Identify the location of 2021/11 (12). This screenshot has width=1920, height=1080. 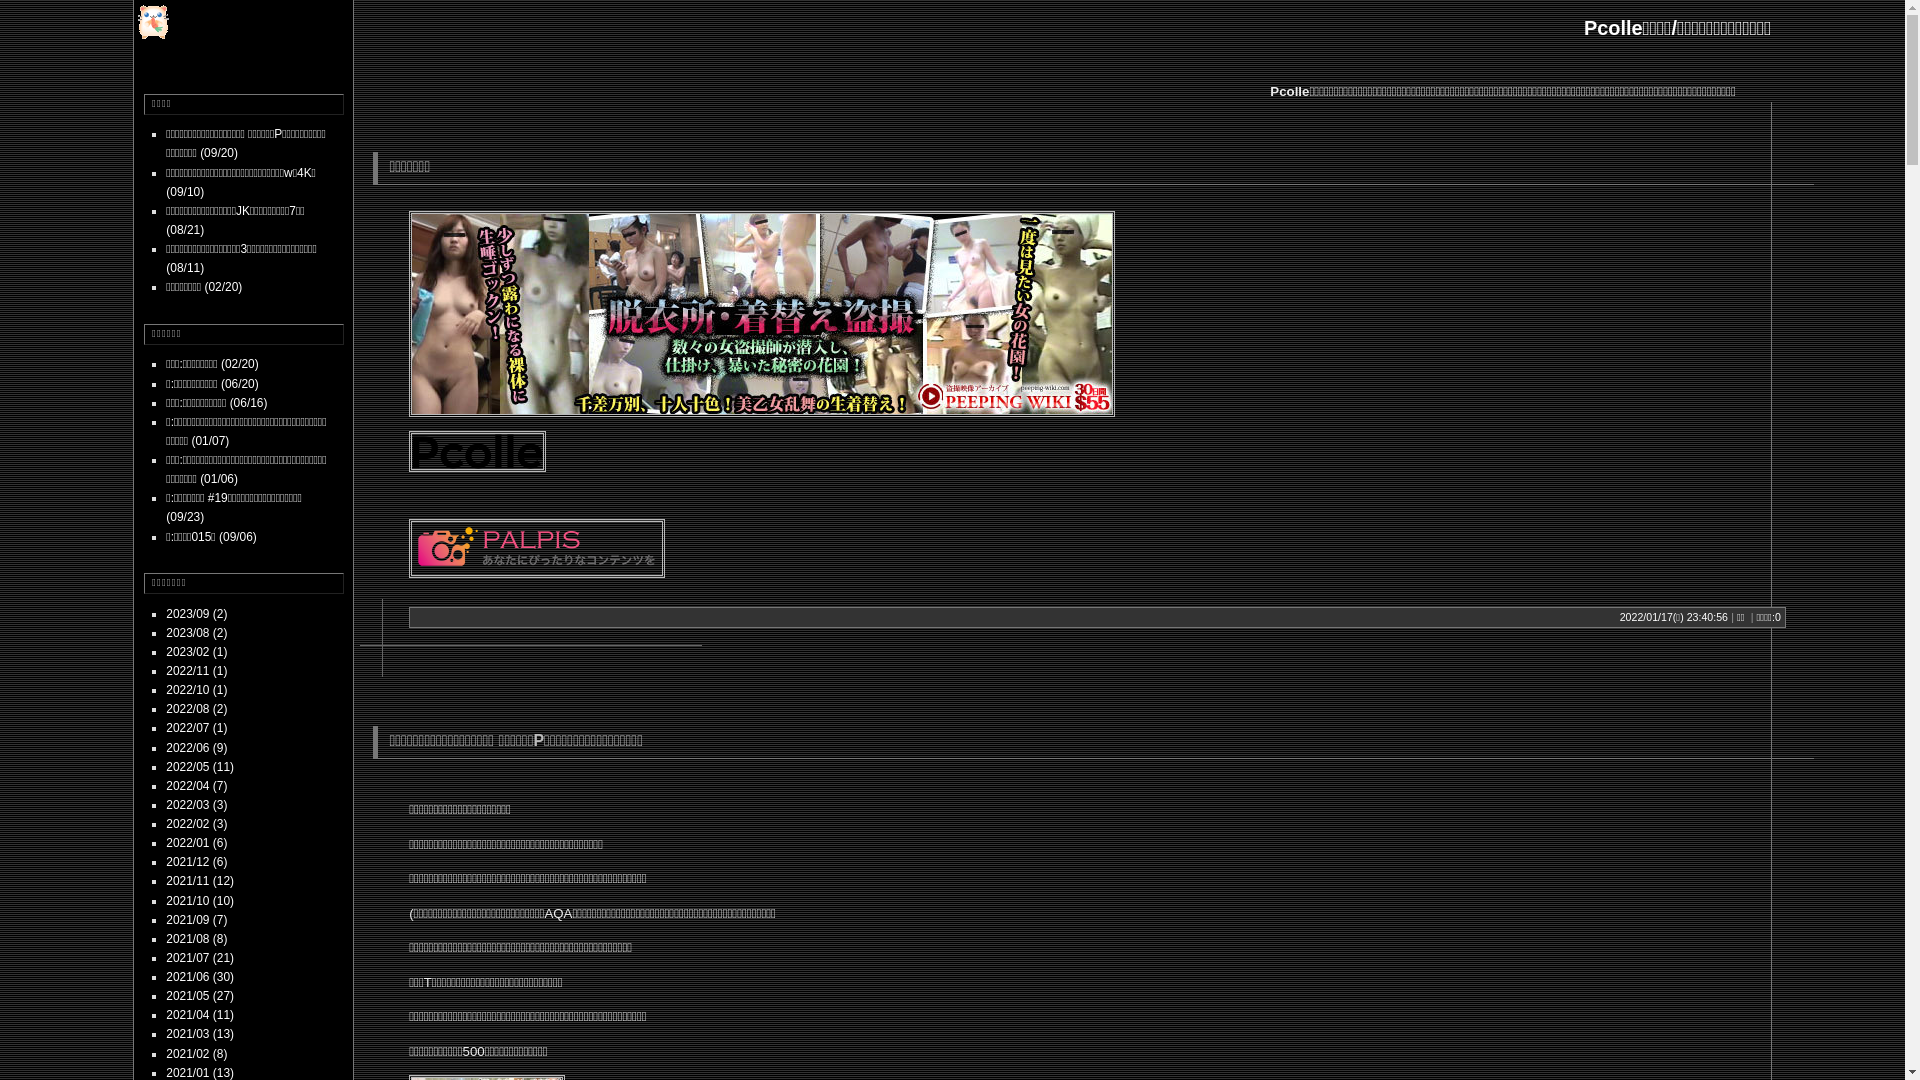
(200, 881).